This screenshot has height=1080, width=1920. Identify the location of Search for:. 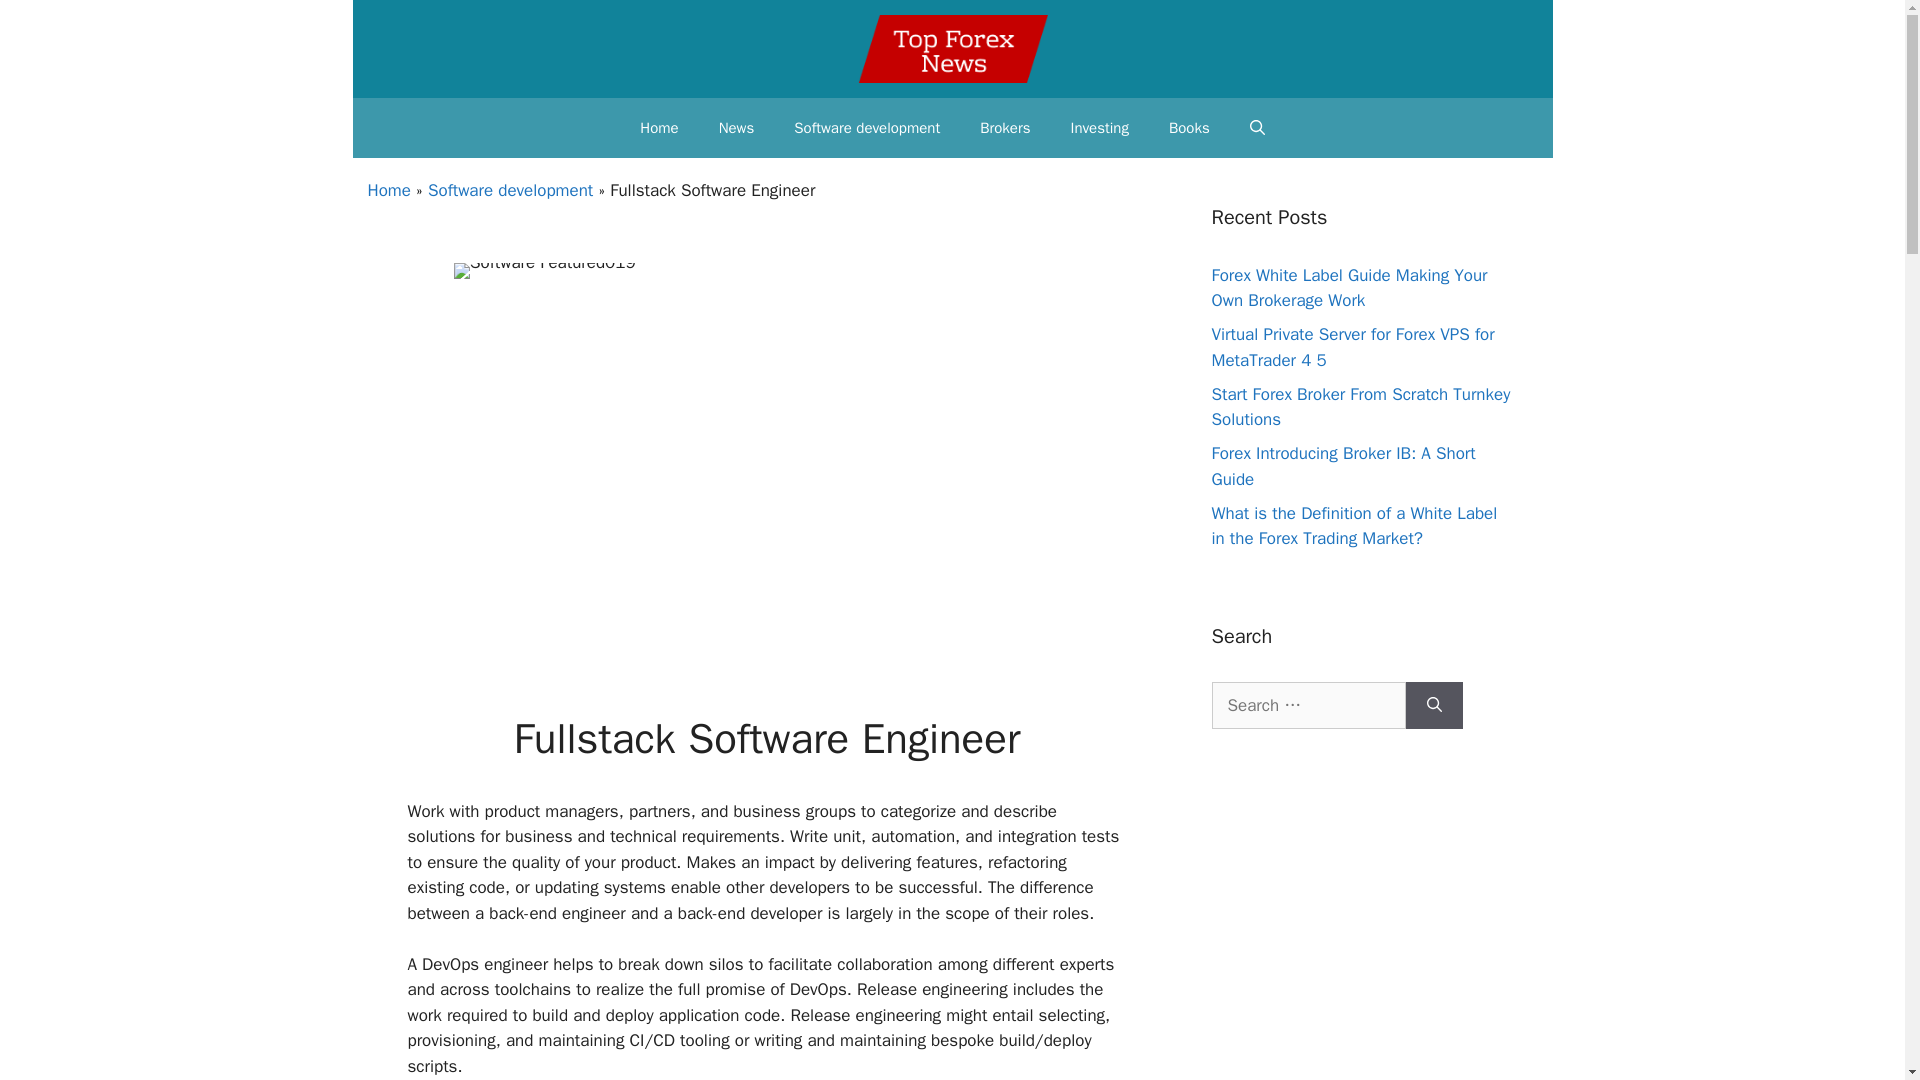
(1308, 706).